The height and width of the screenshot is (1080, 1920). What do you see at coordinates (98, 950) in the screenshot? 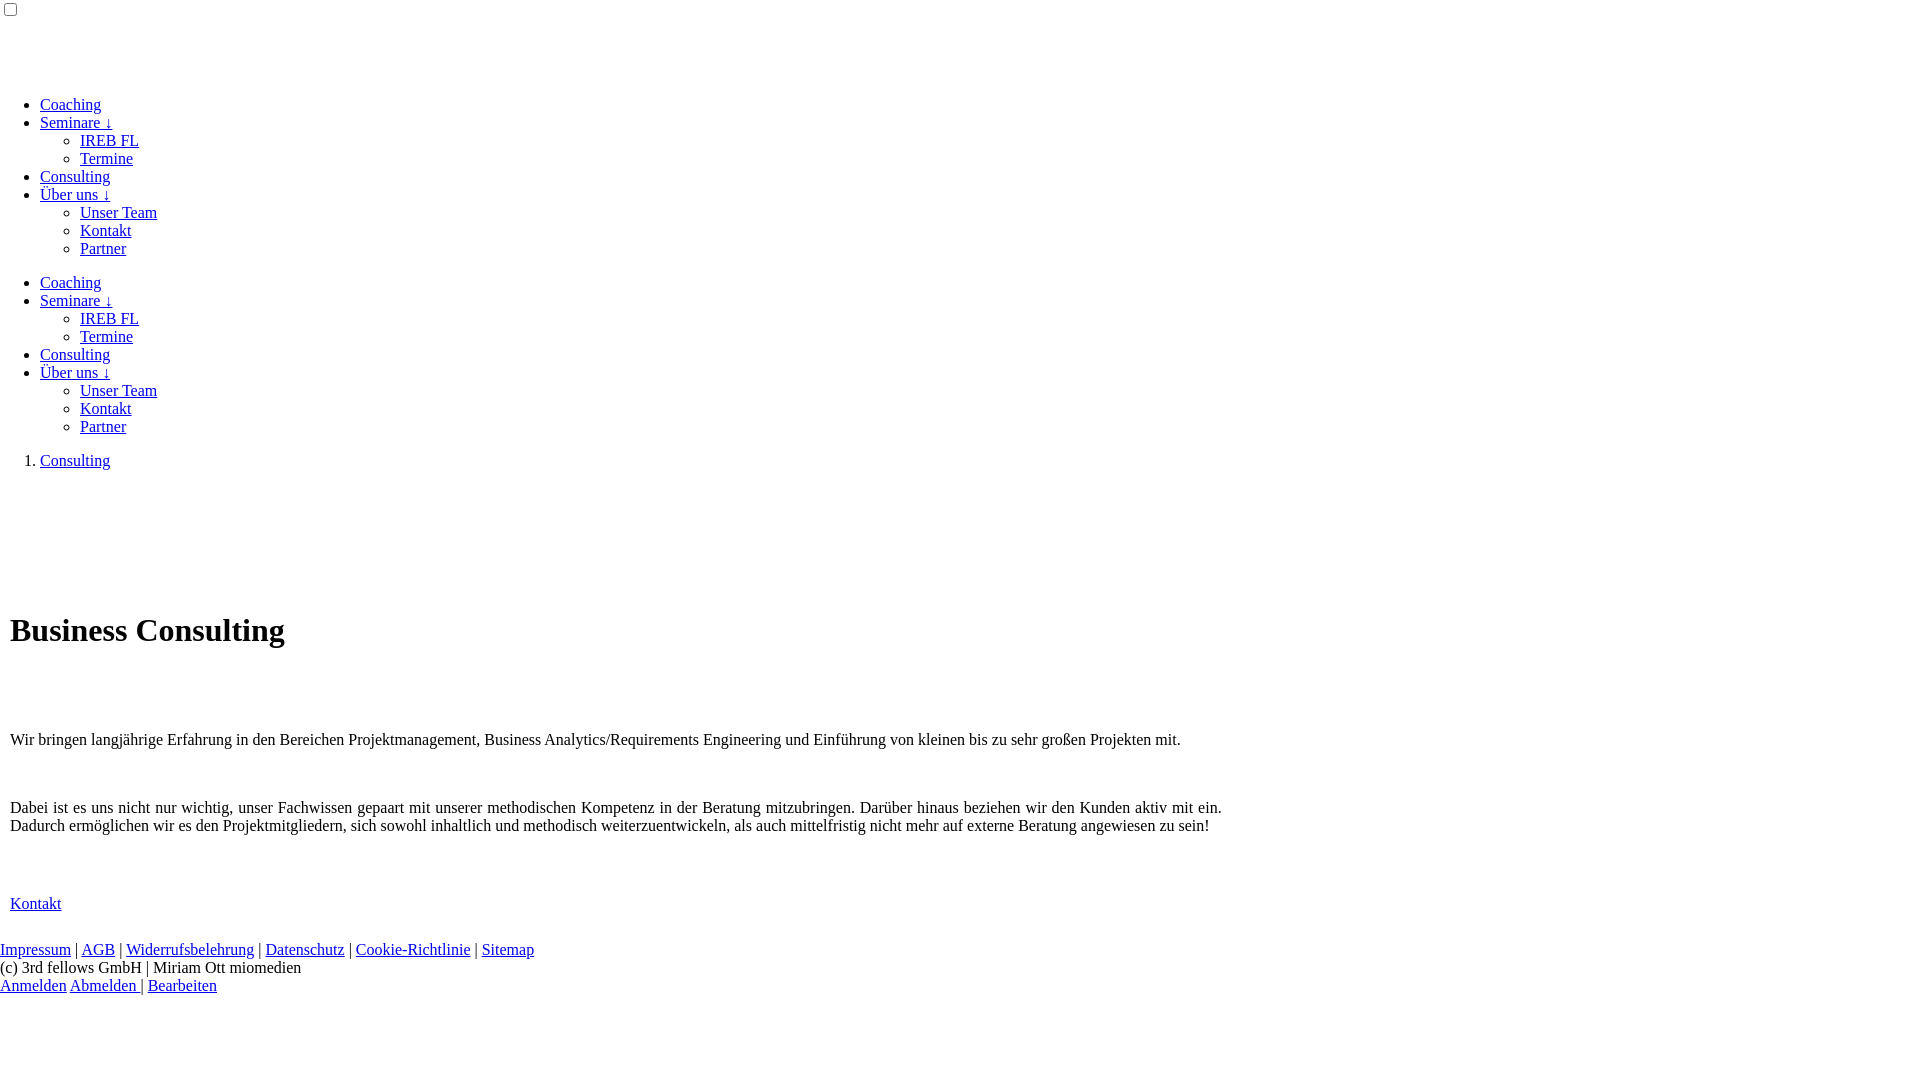
I see `AGB` at bounding box center [98, 950].